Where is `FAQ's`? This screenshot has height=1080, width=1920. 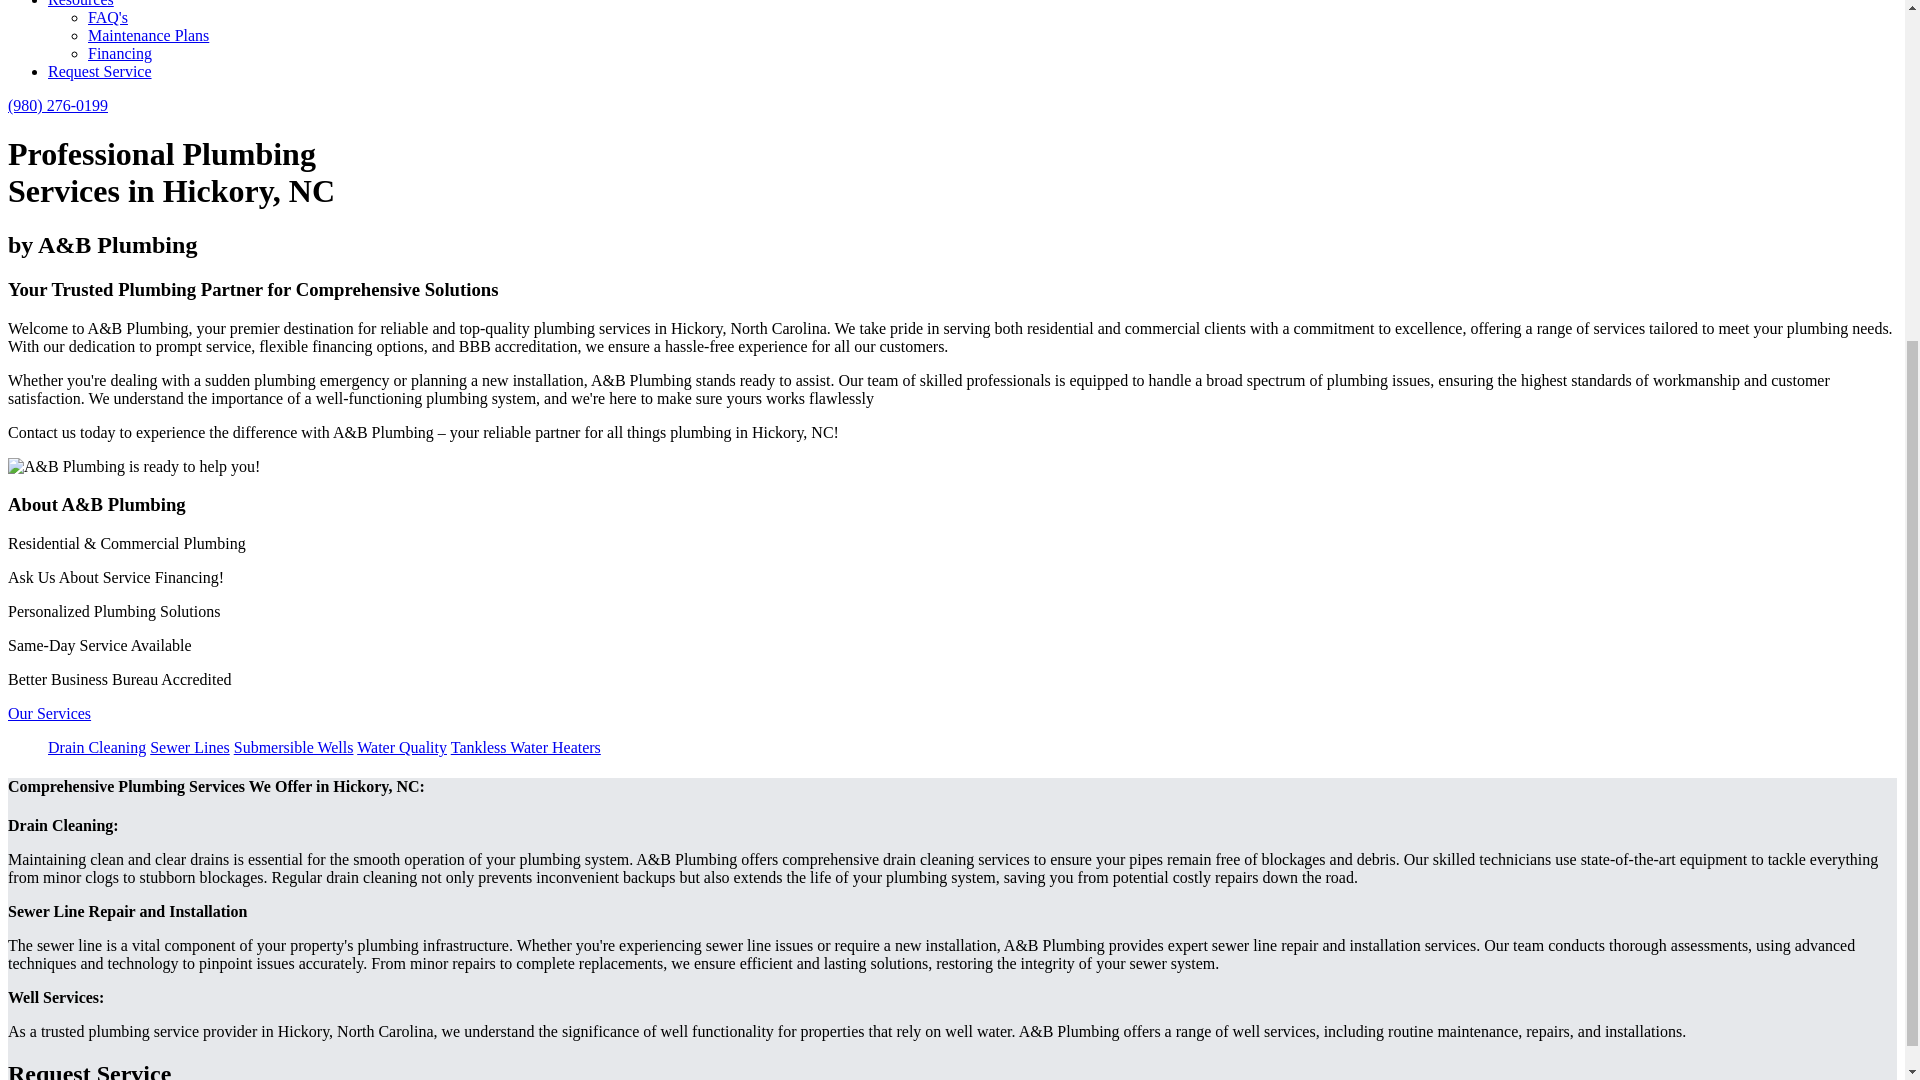 FAQ's is located at coordinates (108, 16).